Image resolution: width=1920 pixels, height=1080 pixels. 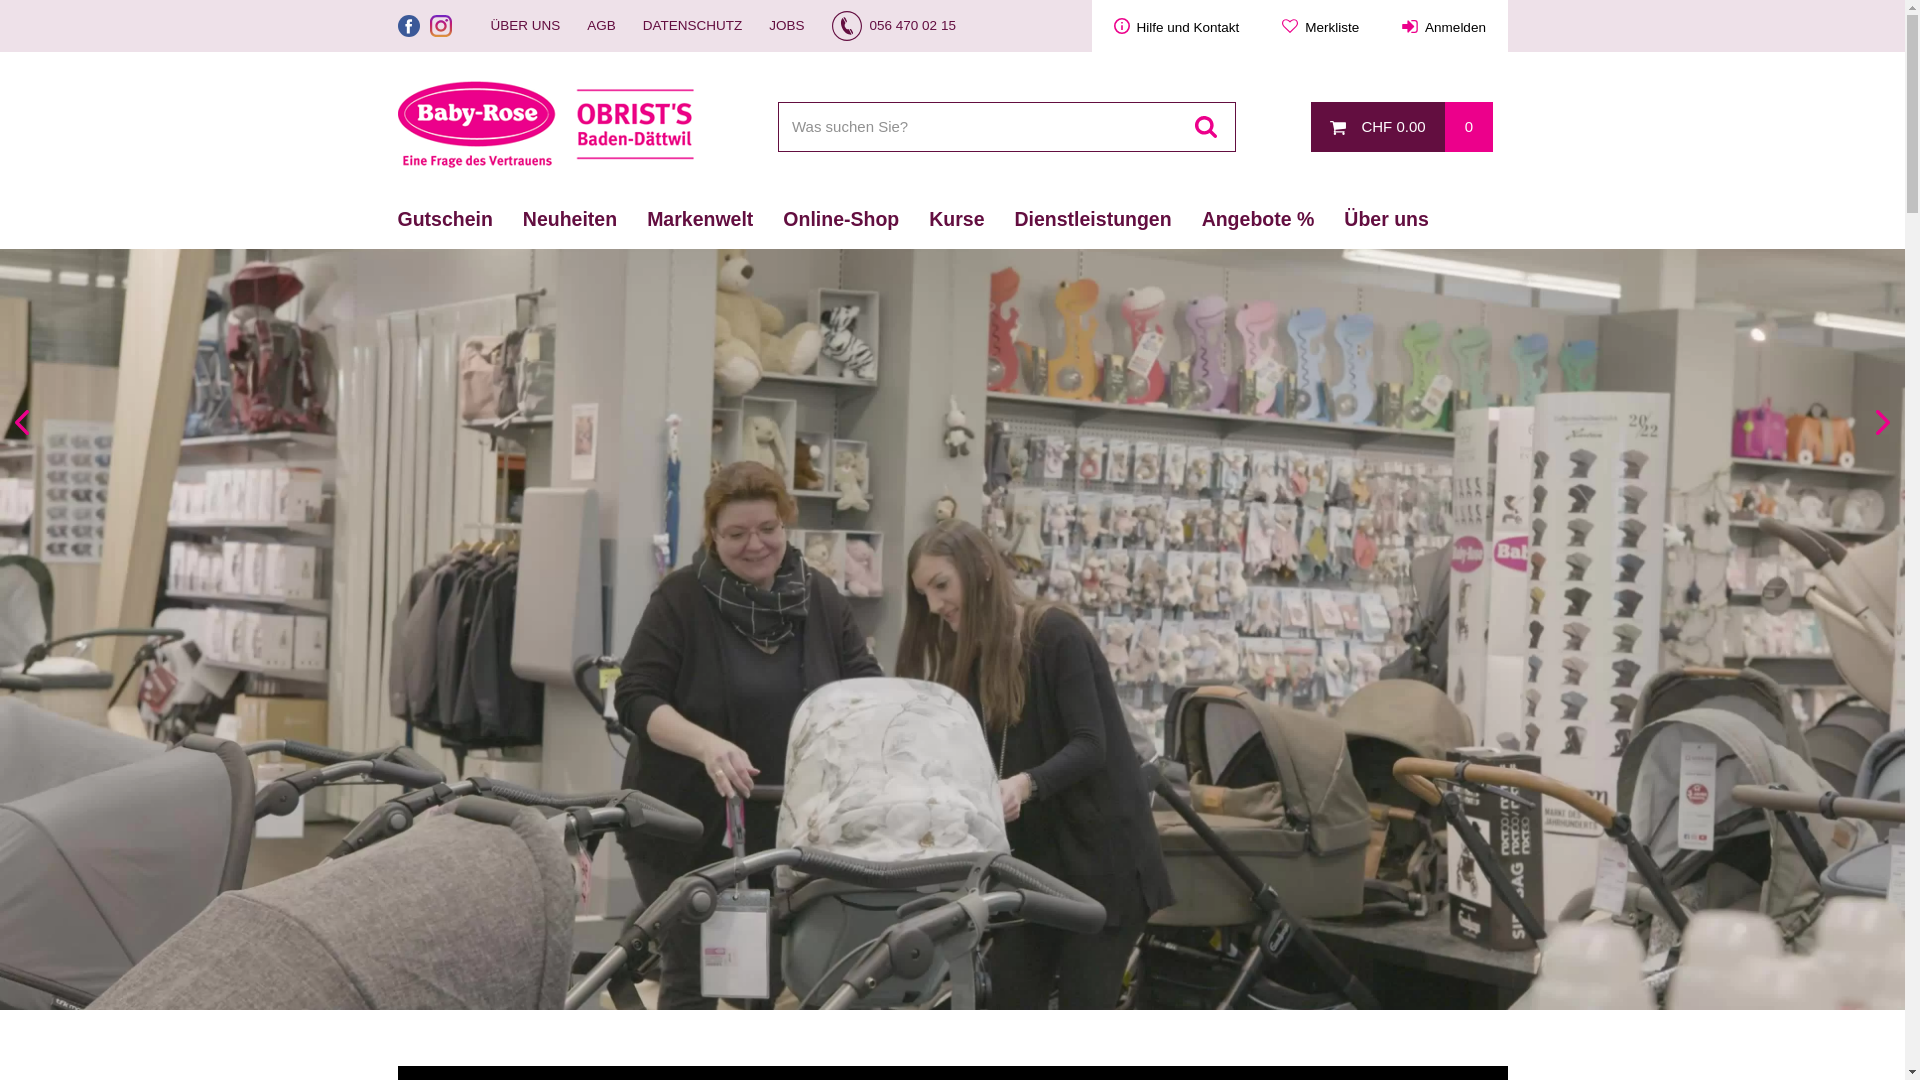 I want to click on 0, so click(x=1468, y=127).